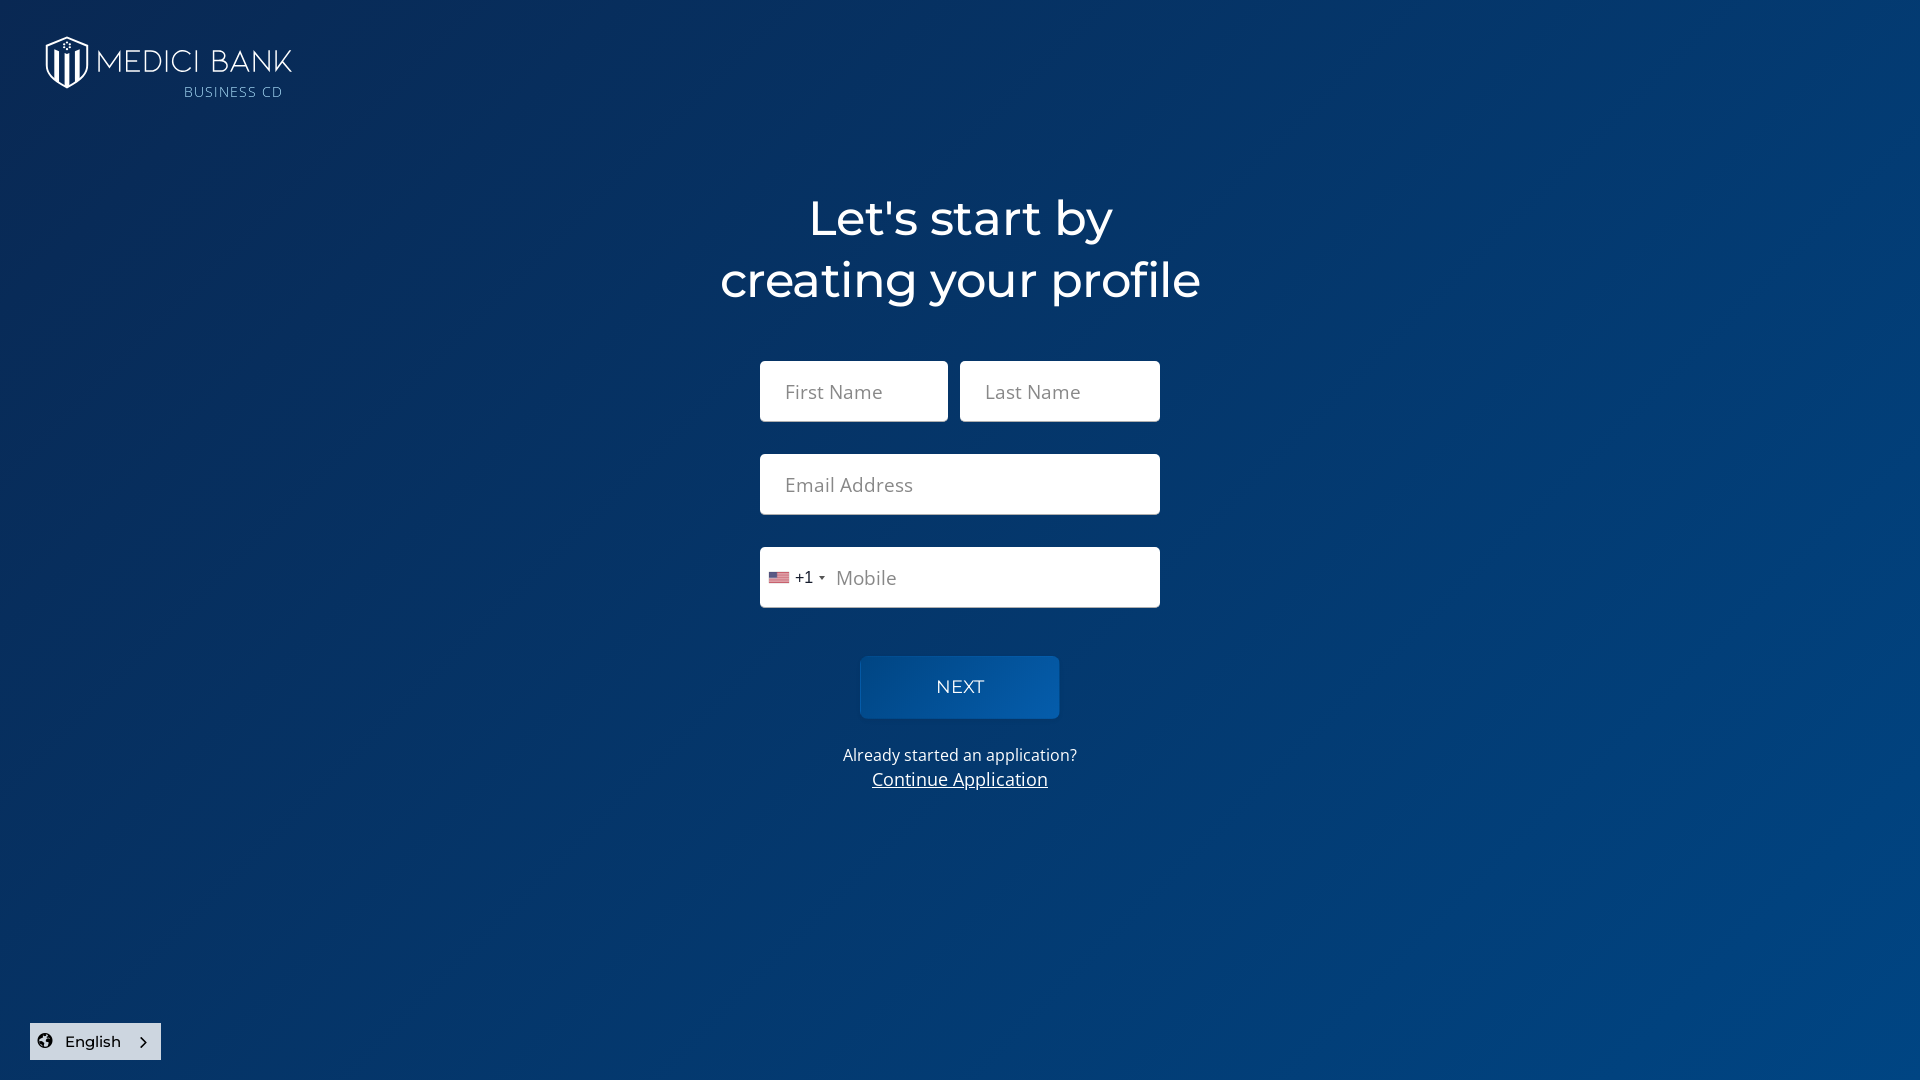  I want to click on Continue Application, so click(960, 779).